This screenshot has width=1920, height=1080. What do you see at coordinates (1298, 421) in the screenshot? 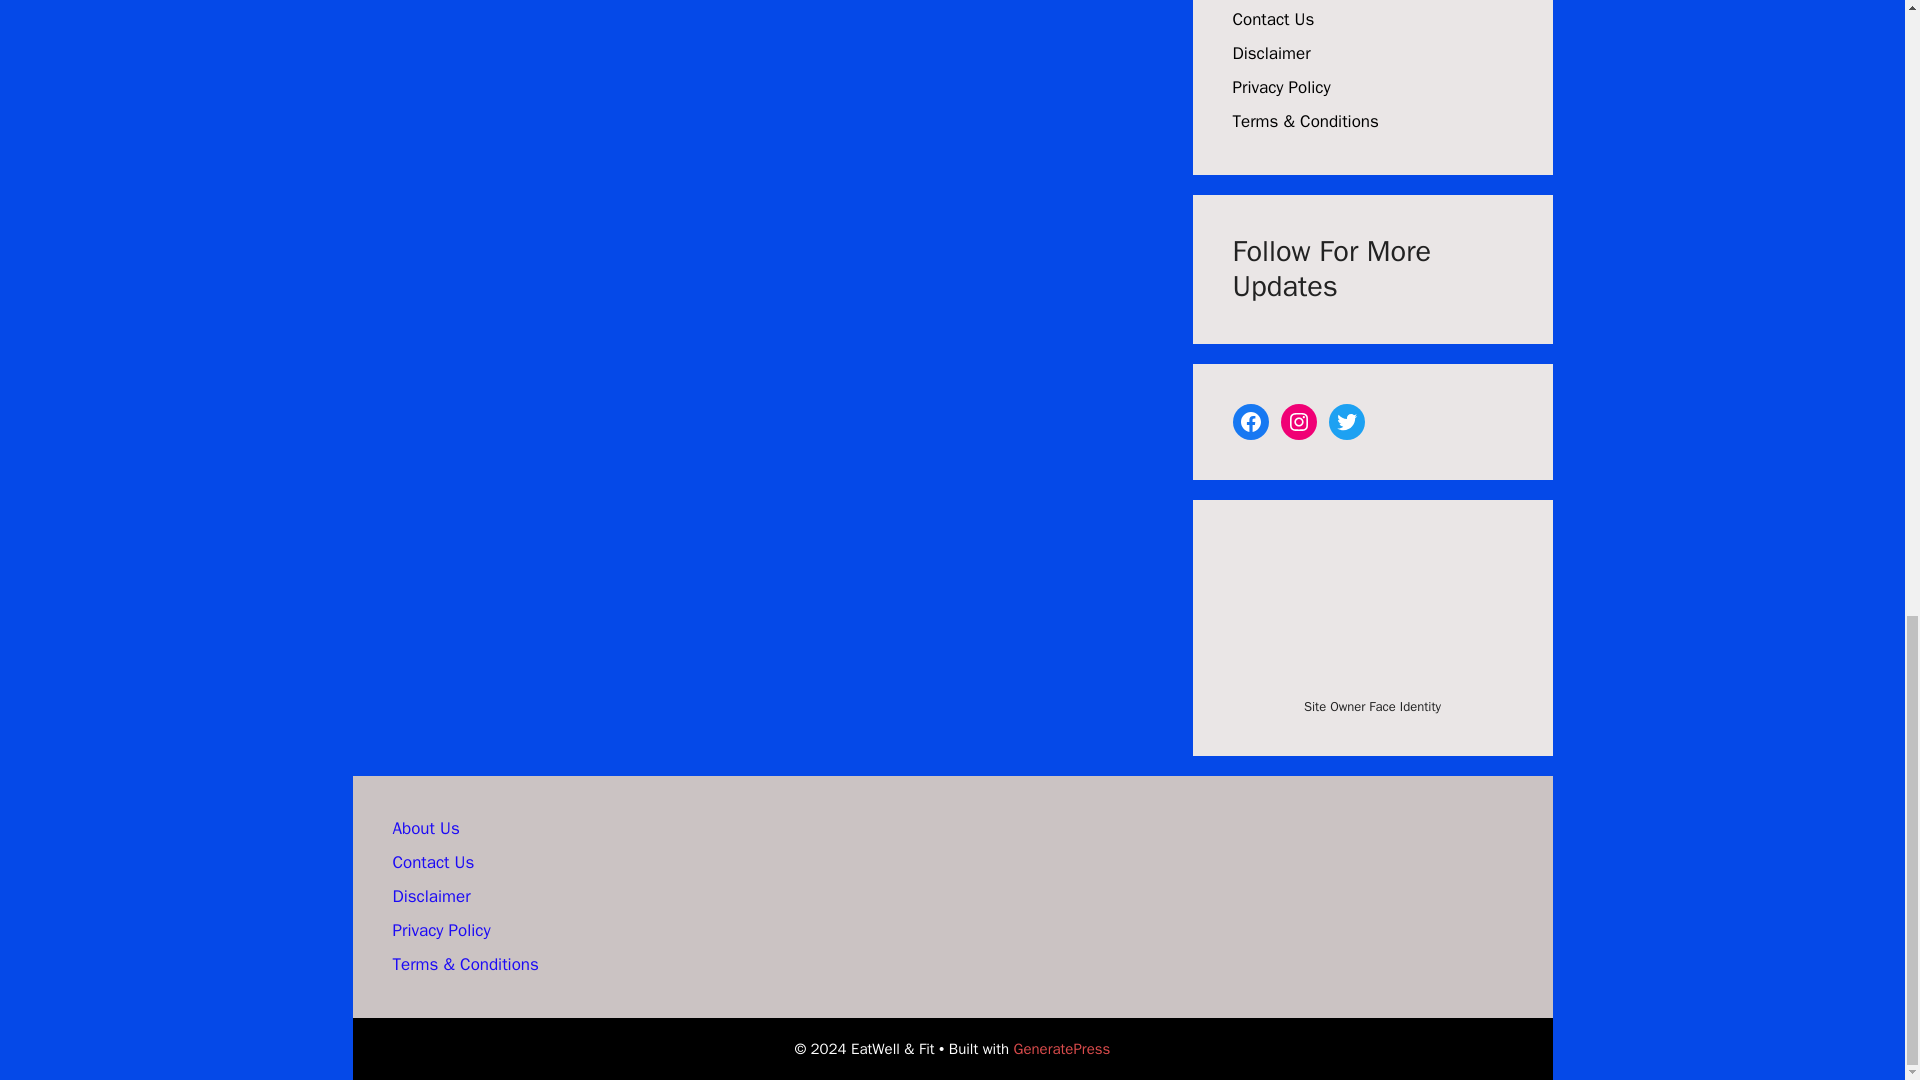
I see `Instagram` at bounding box center [1298, 421].